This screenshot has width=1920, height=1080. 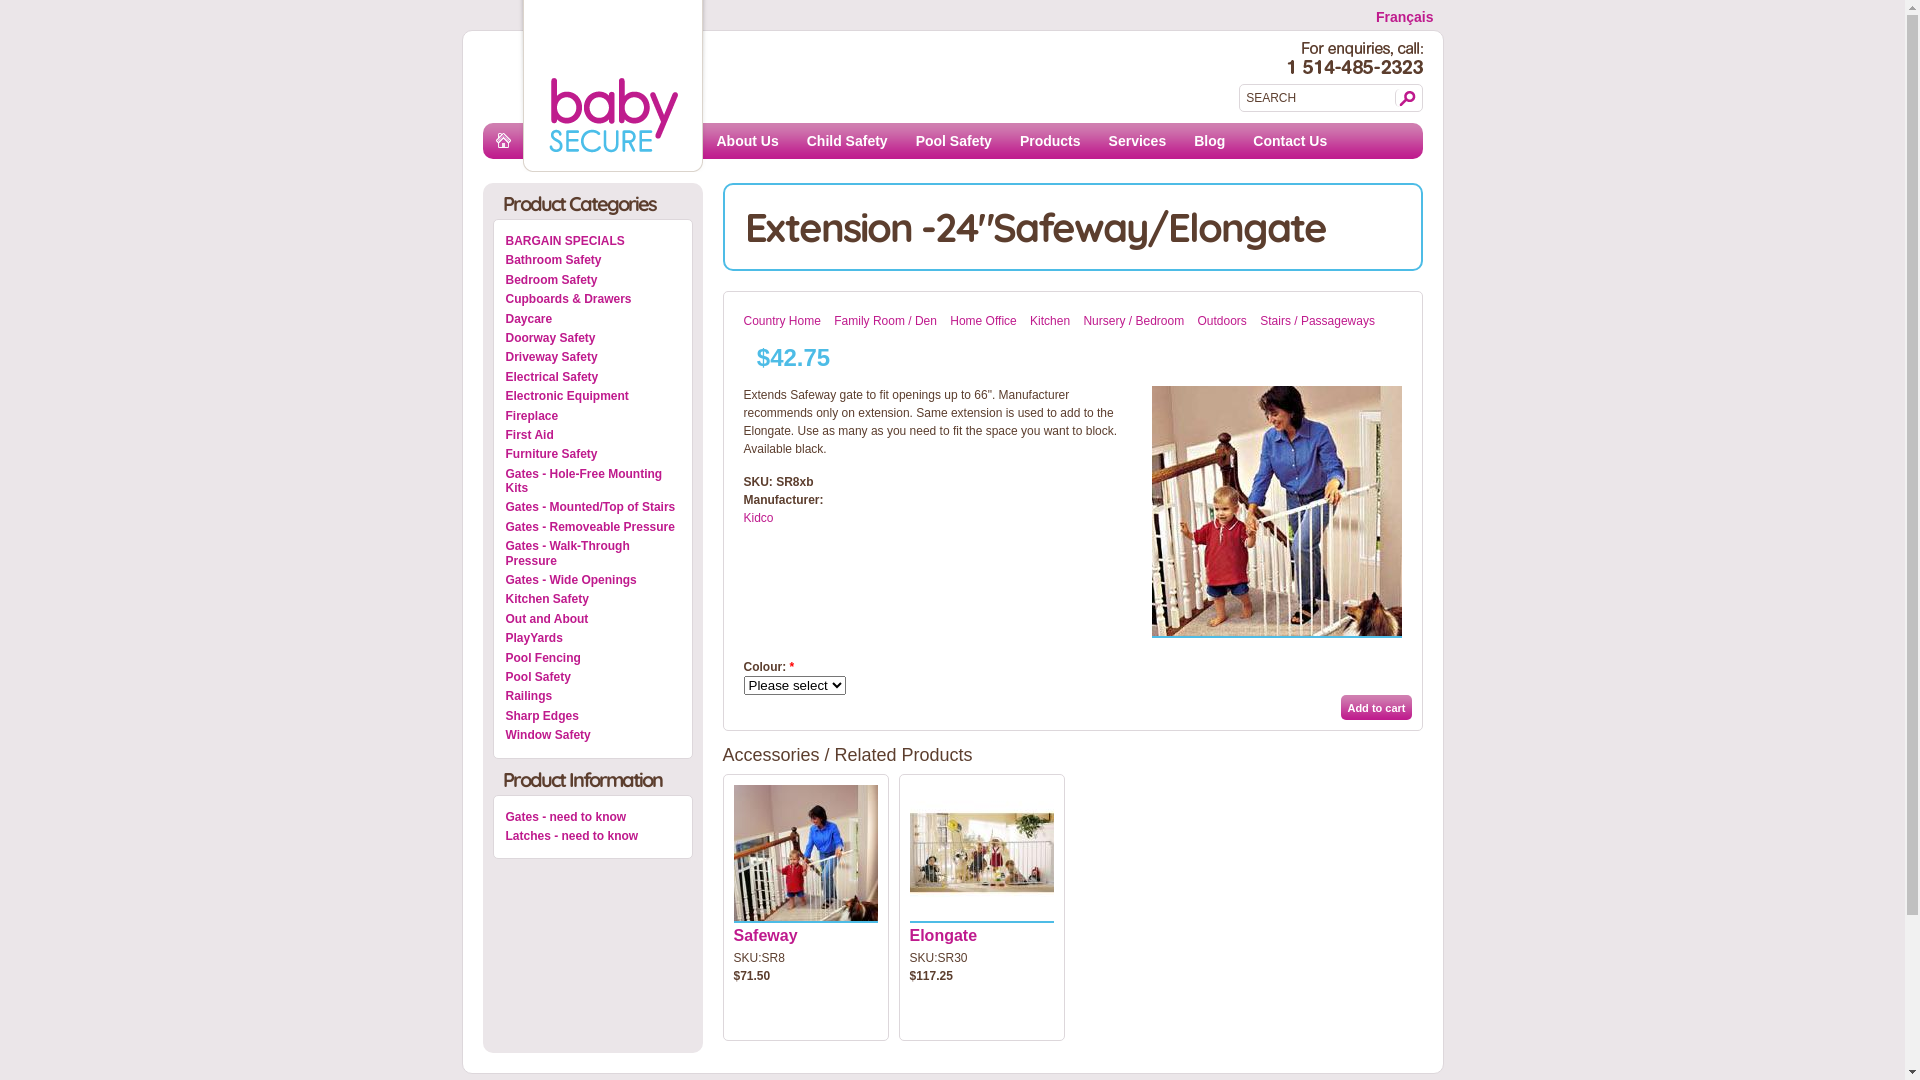 I want to click on Out and About, so click(x=593, y=619).